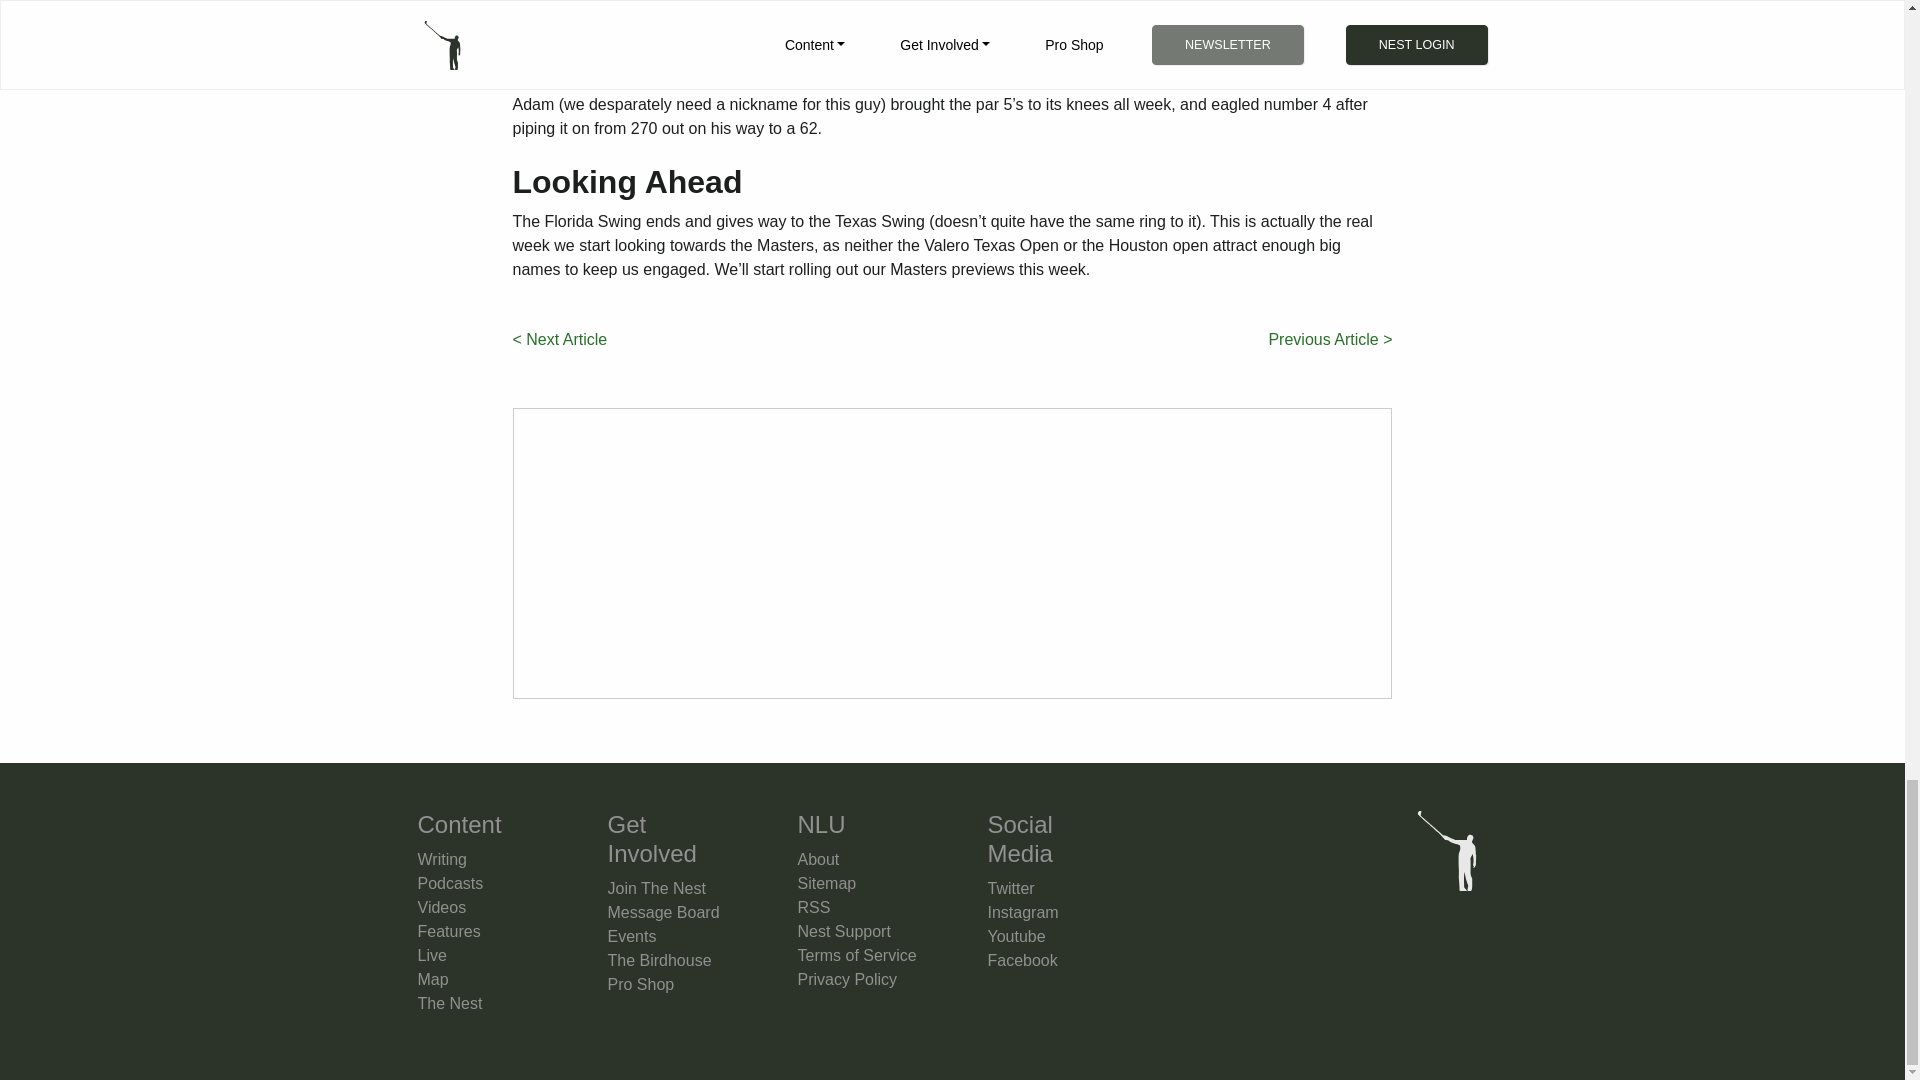 The width and height of the screenshot is (1920, 1080). What do you see at coordinates (1330, 340) in the screenshot?
I see `Arnold Palmer Invitational Live Thread` at bounding box center [1330, 340].